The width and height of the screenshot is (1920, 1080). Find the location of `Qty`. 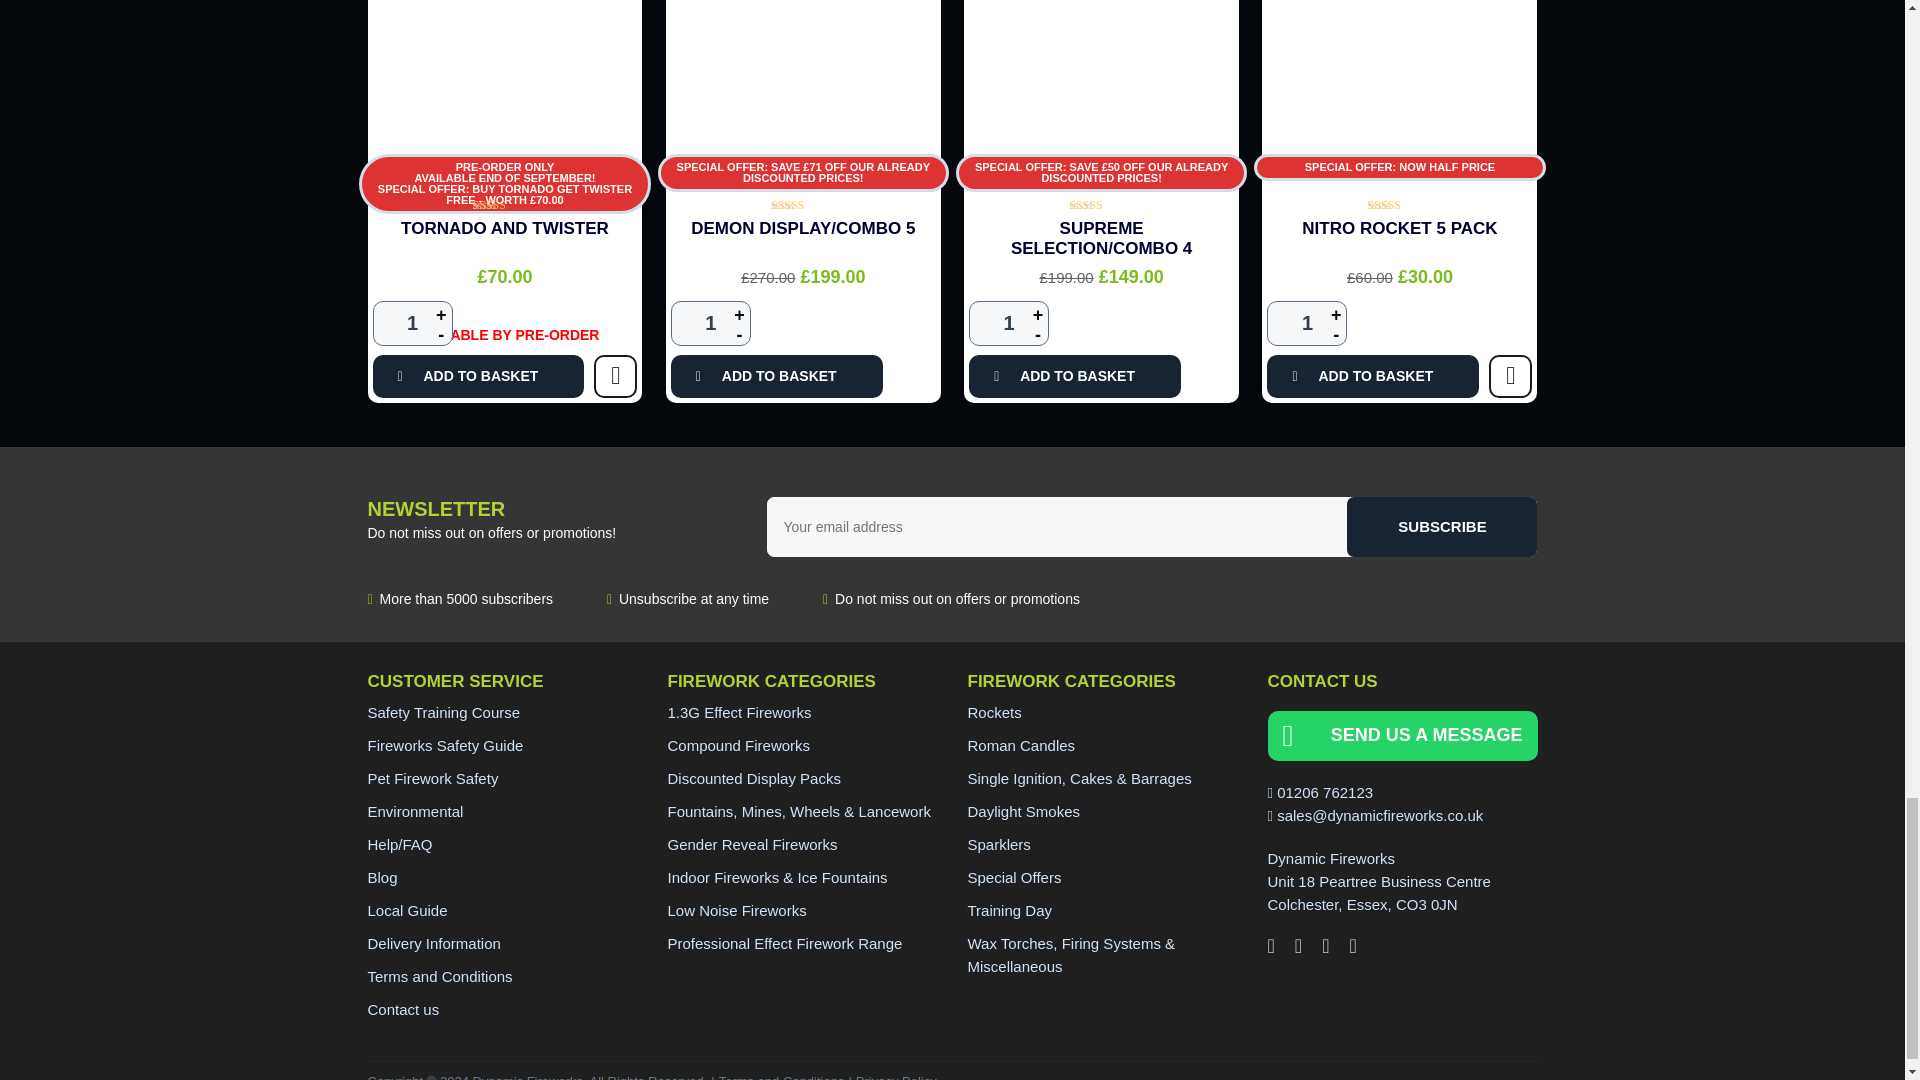

Qty is located at coordinates (1307, 323).